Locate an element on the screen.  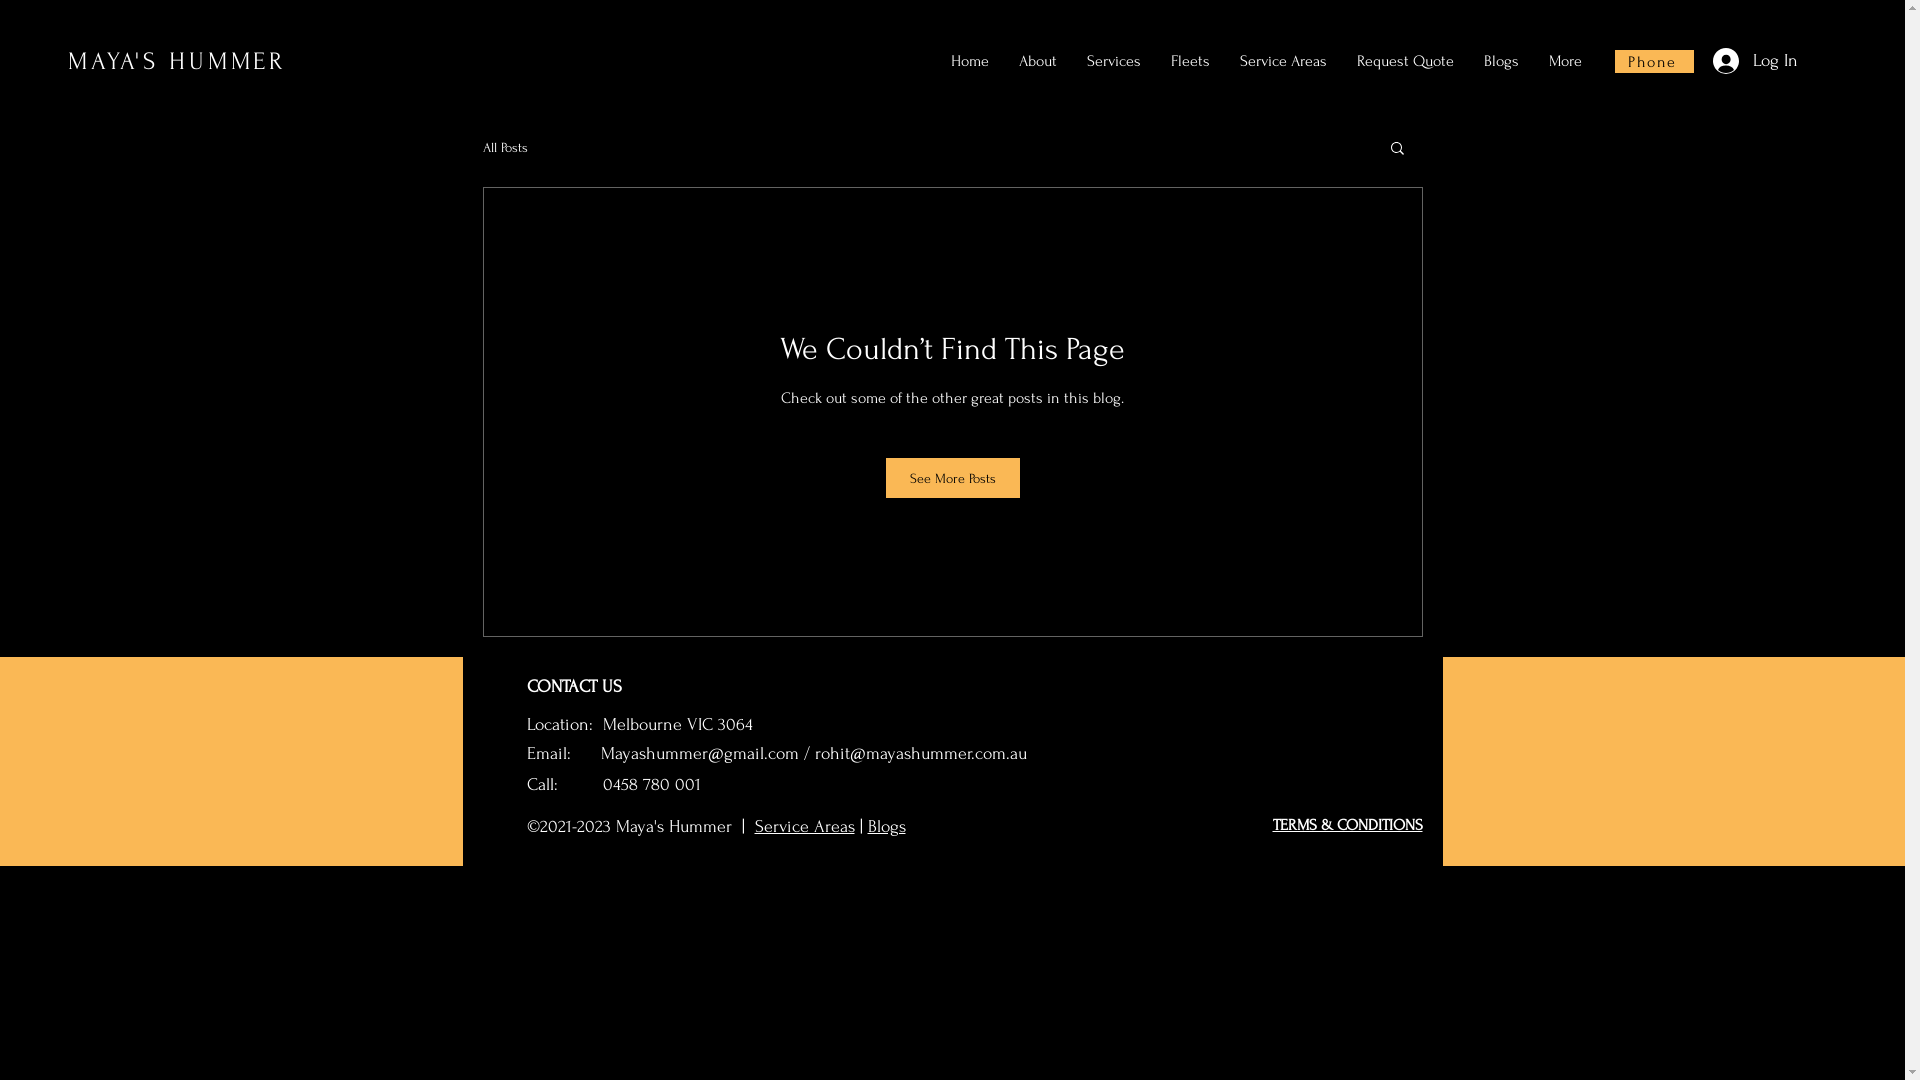
Service Areas is located at coordinates (804, 826).